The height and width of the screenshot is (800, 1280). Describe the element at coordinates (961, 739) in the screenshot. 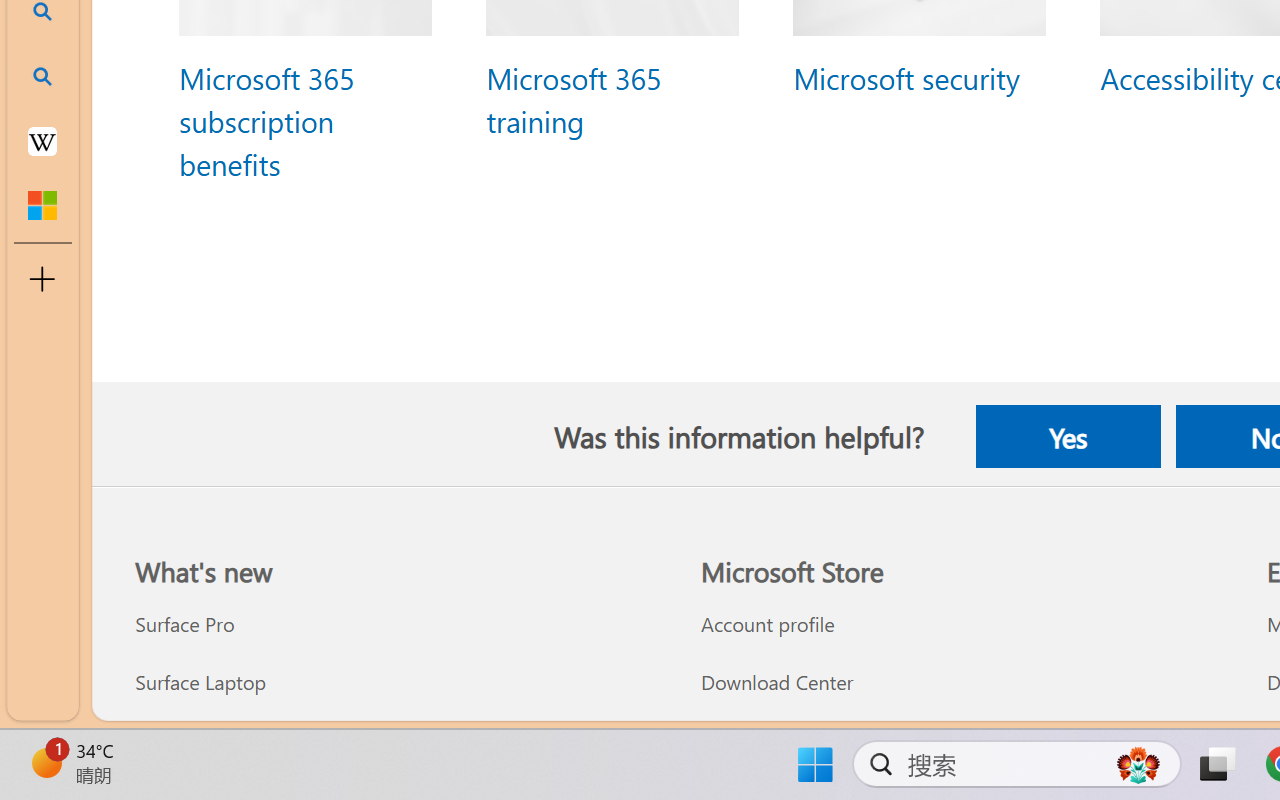

I see `Microsoft Store support` at that location.